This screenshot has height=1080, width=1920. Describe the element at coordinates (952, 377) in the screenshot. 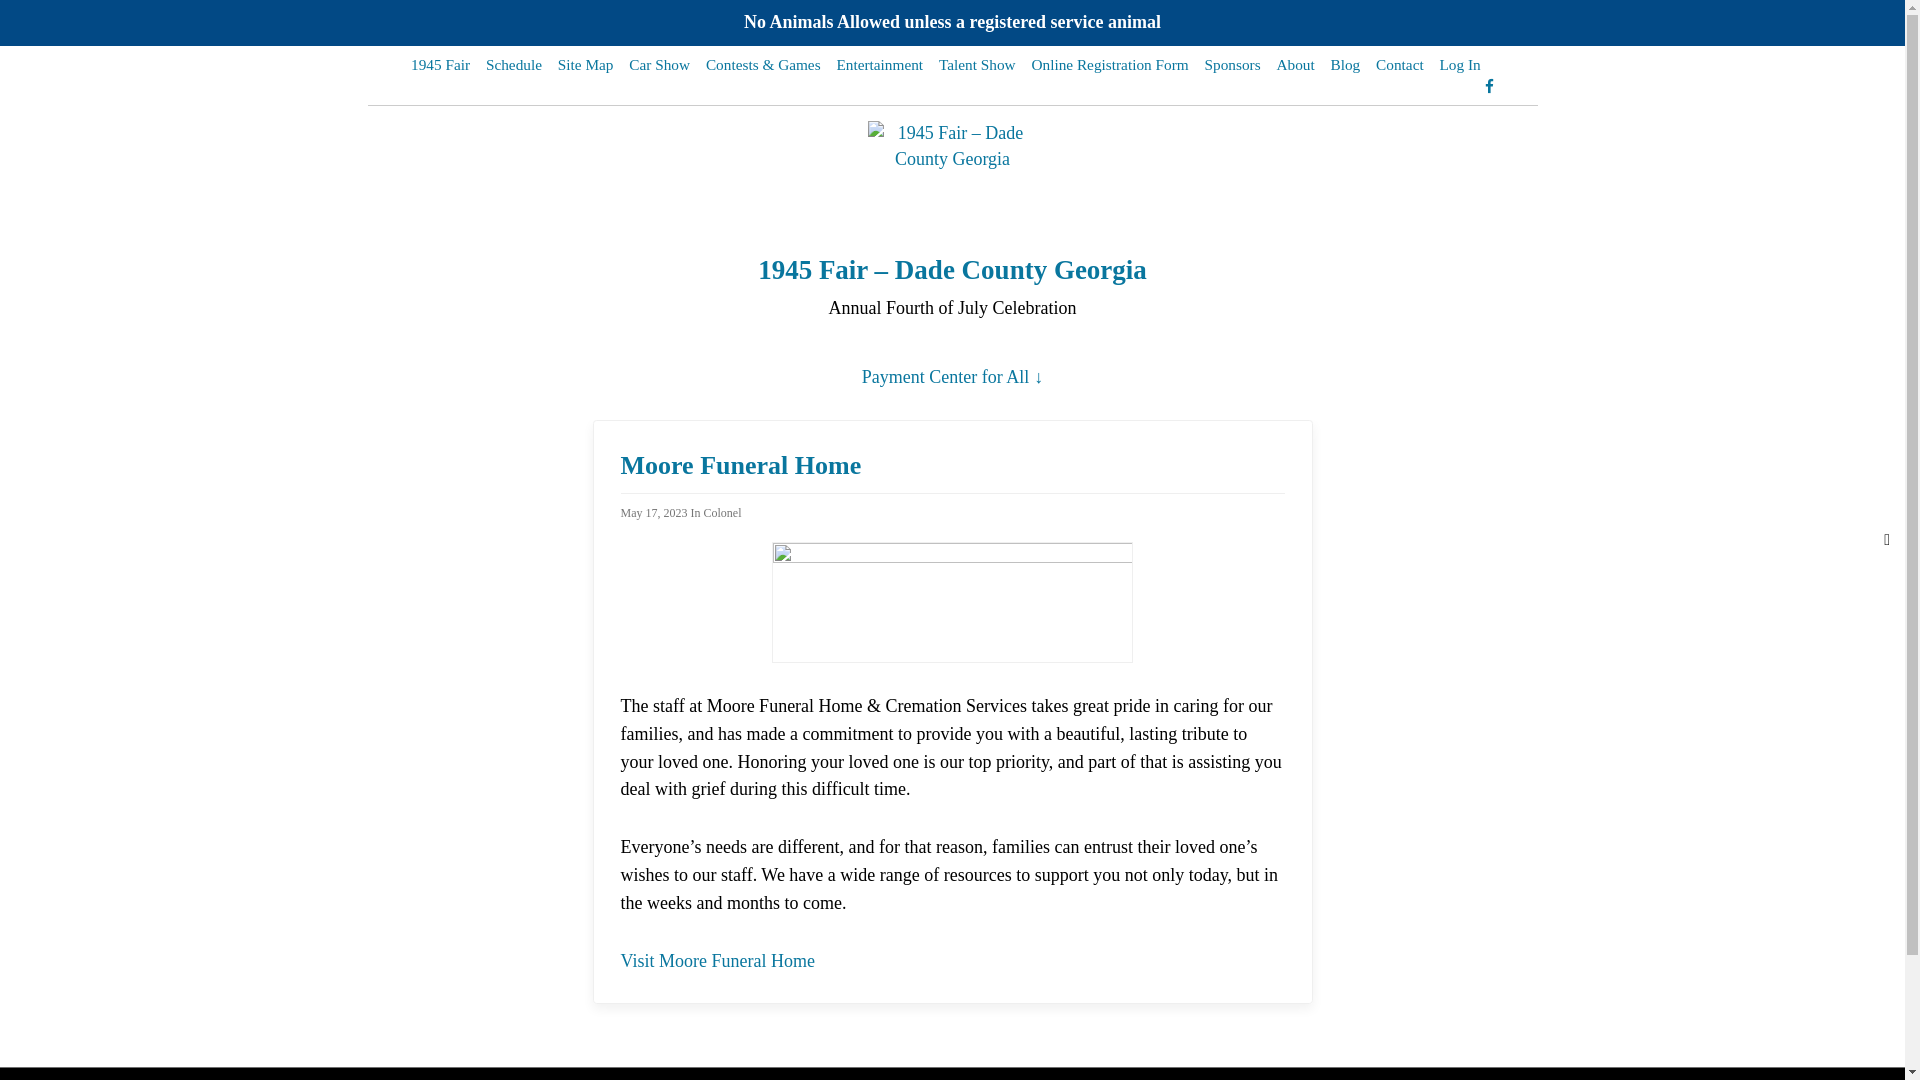

I see `Payment Center for All` at that location.